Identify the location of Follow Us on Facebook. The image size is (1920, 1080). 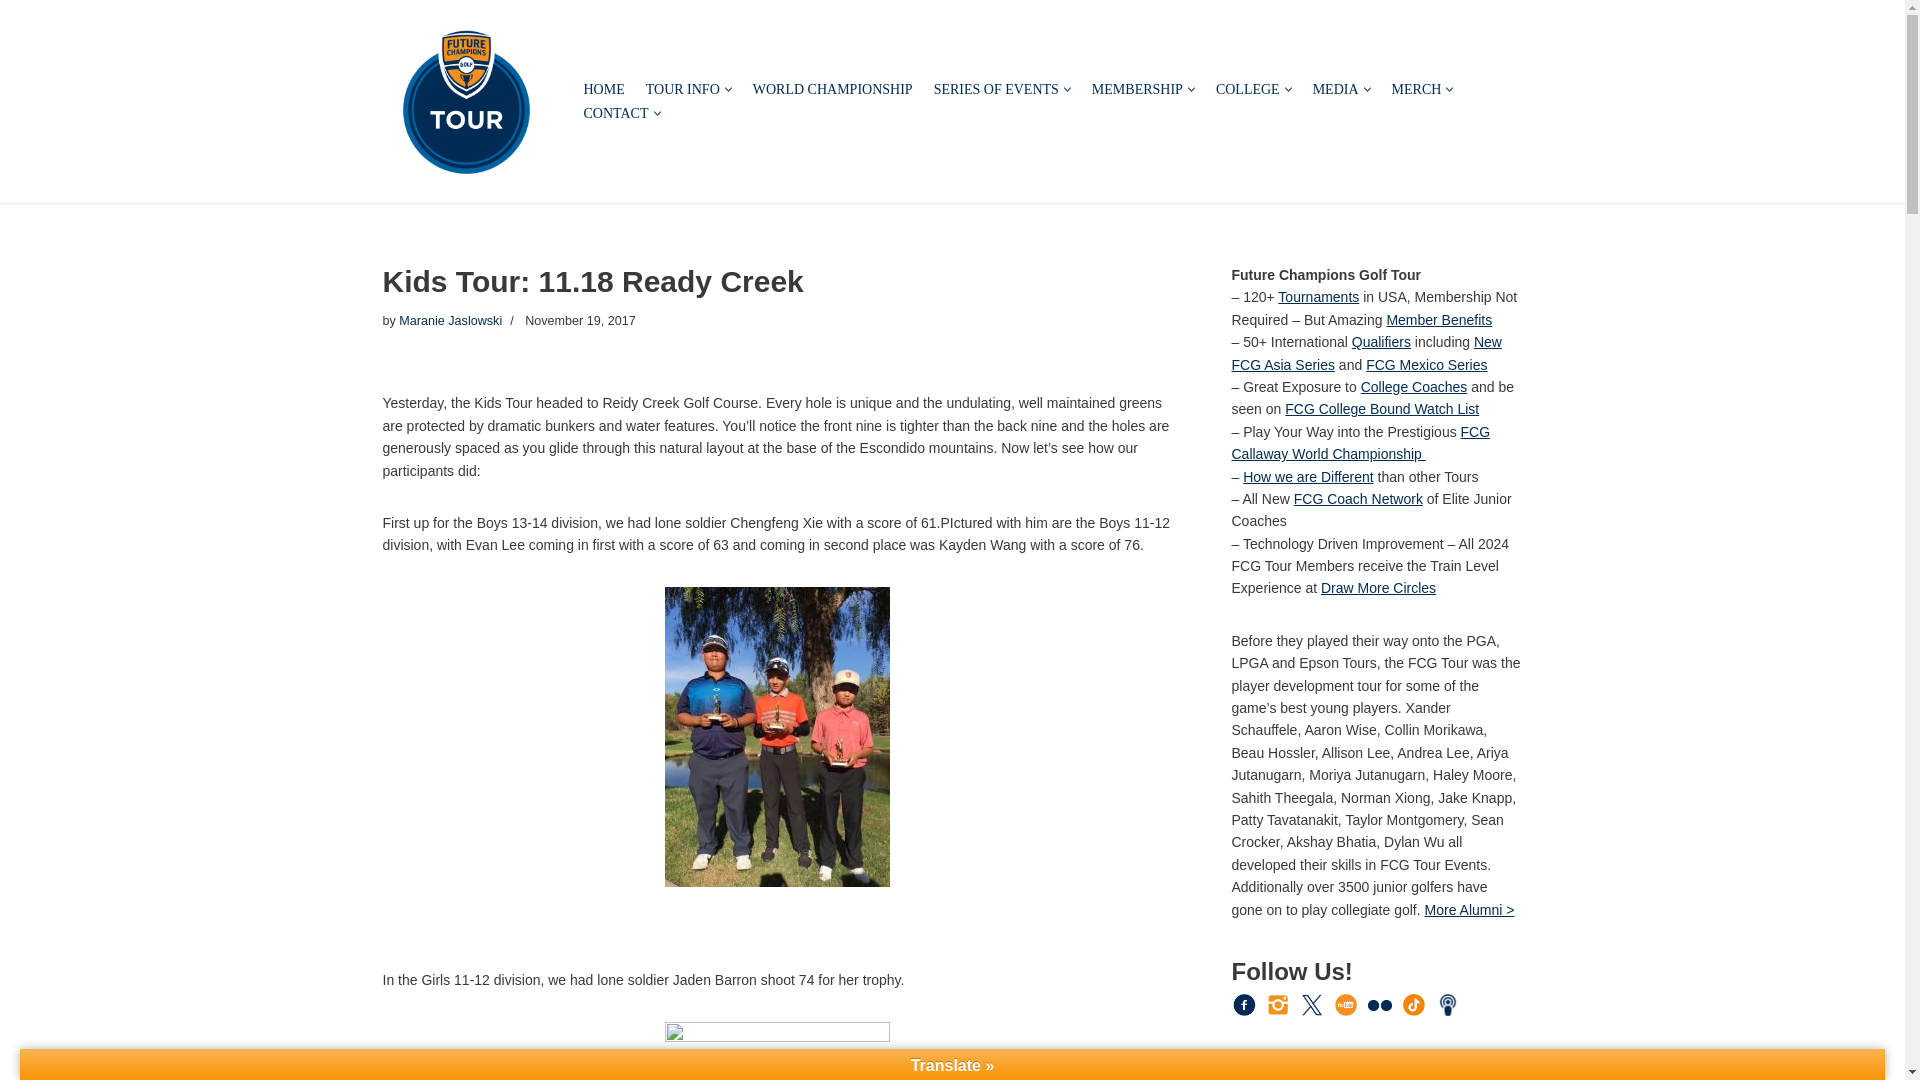
(1244, 1004).